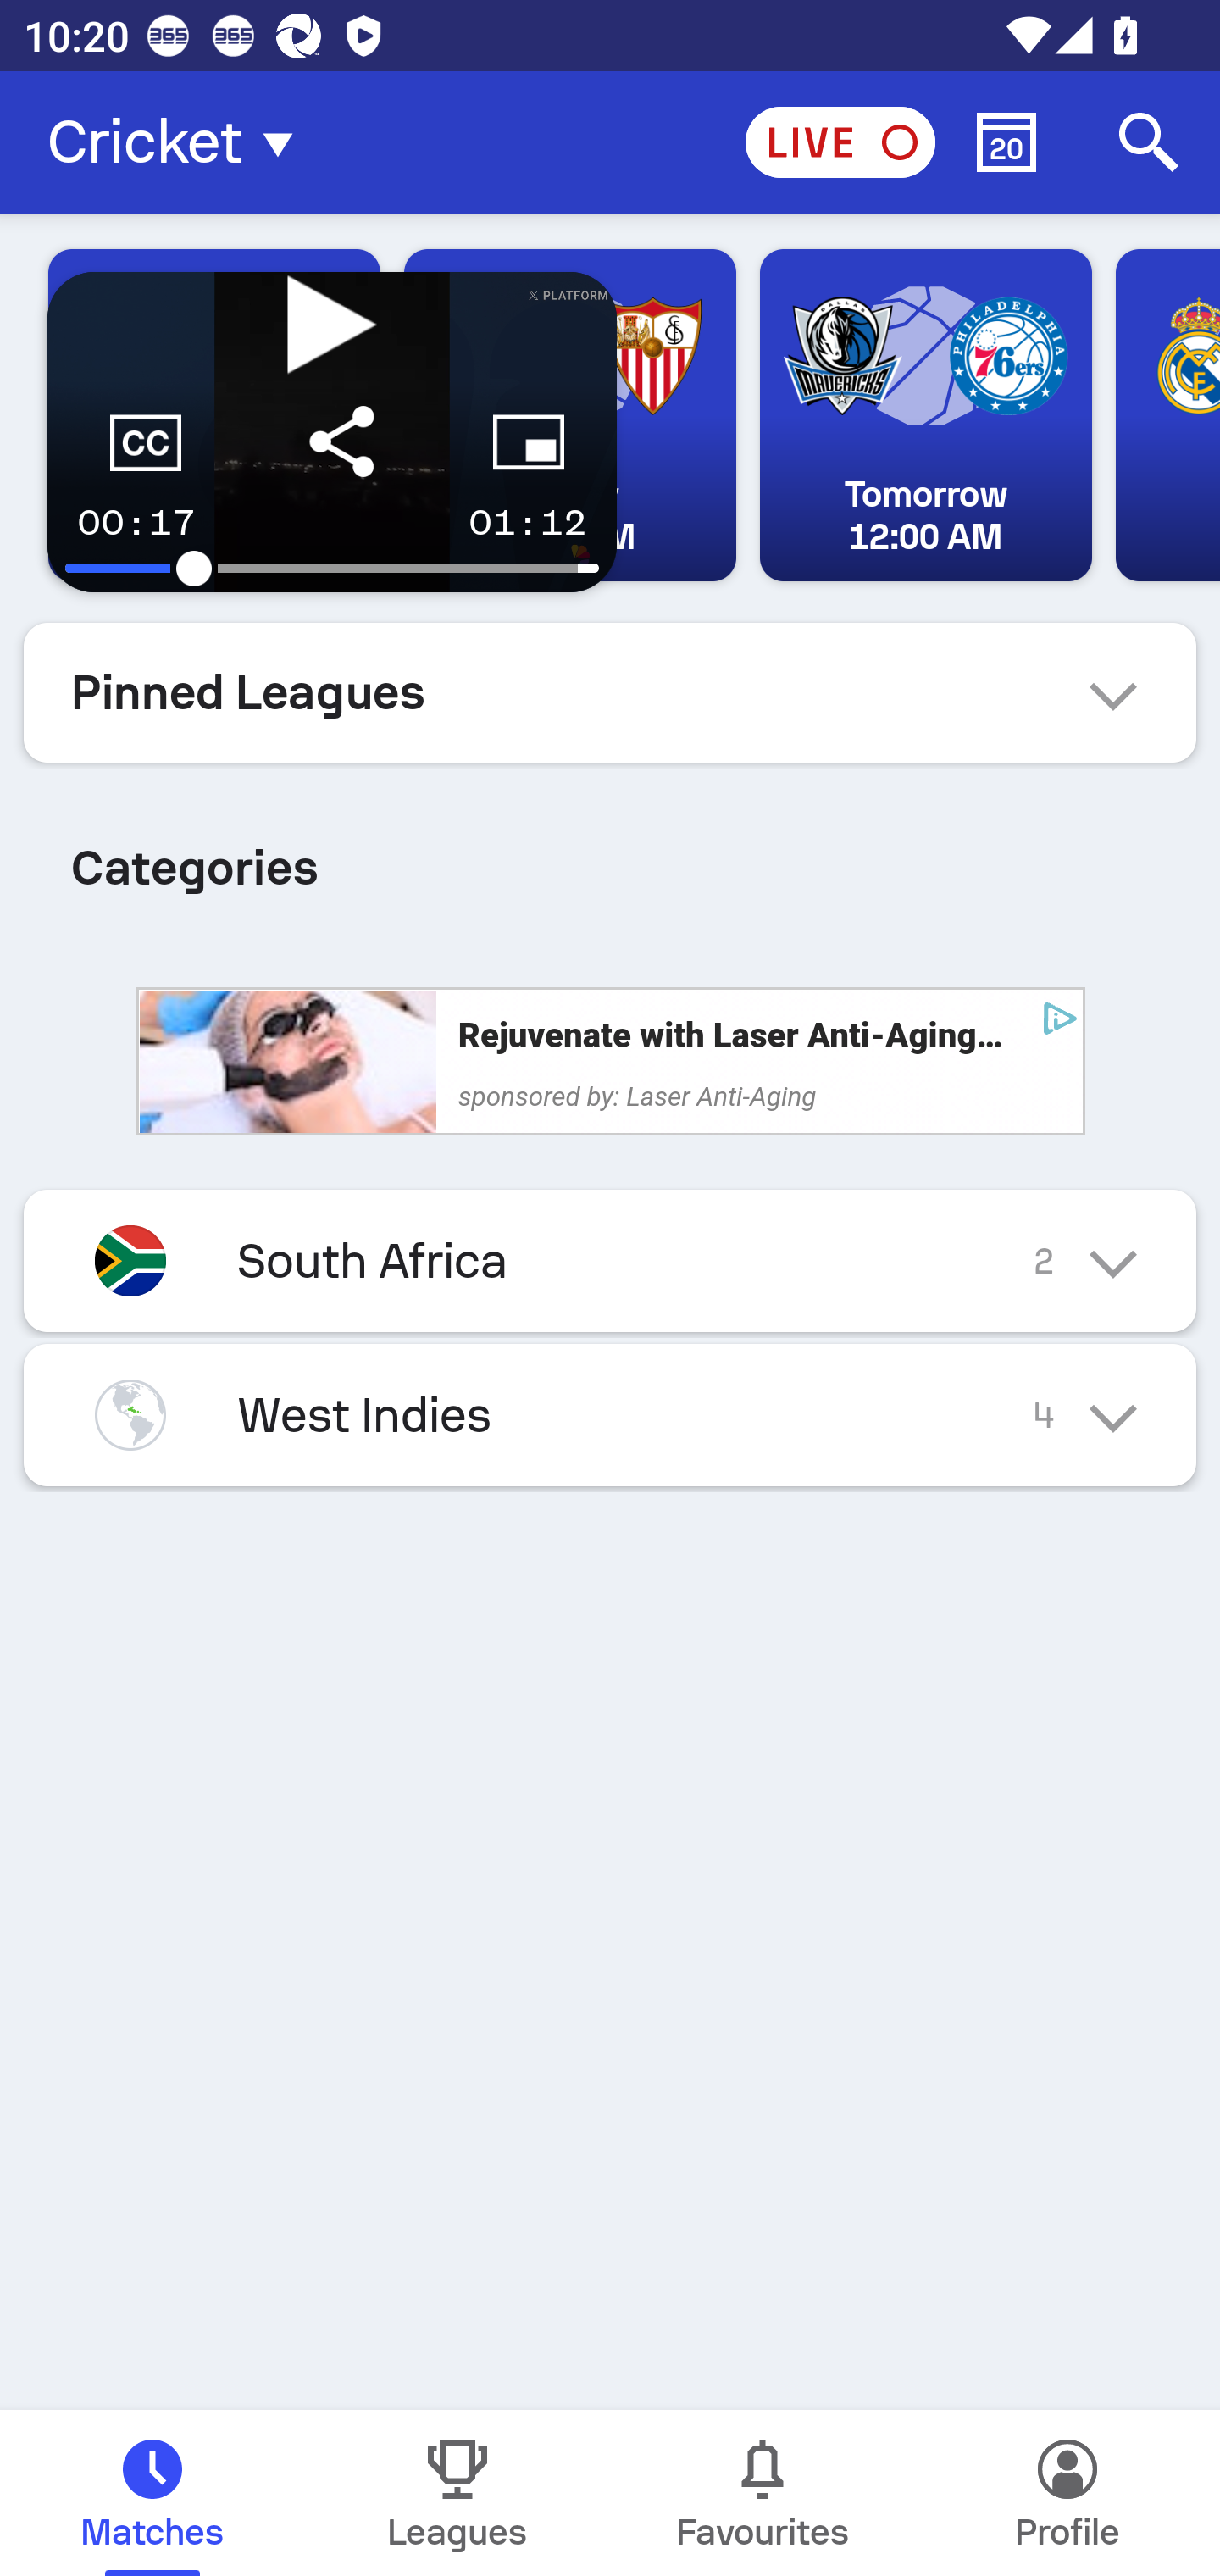 The width and height of the screenshot is (1220, 2576). I want to click on Categories, so click(610, 854).